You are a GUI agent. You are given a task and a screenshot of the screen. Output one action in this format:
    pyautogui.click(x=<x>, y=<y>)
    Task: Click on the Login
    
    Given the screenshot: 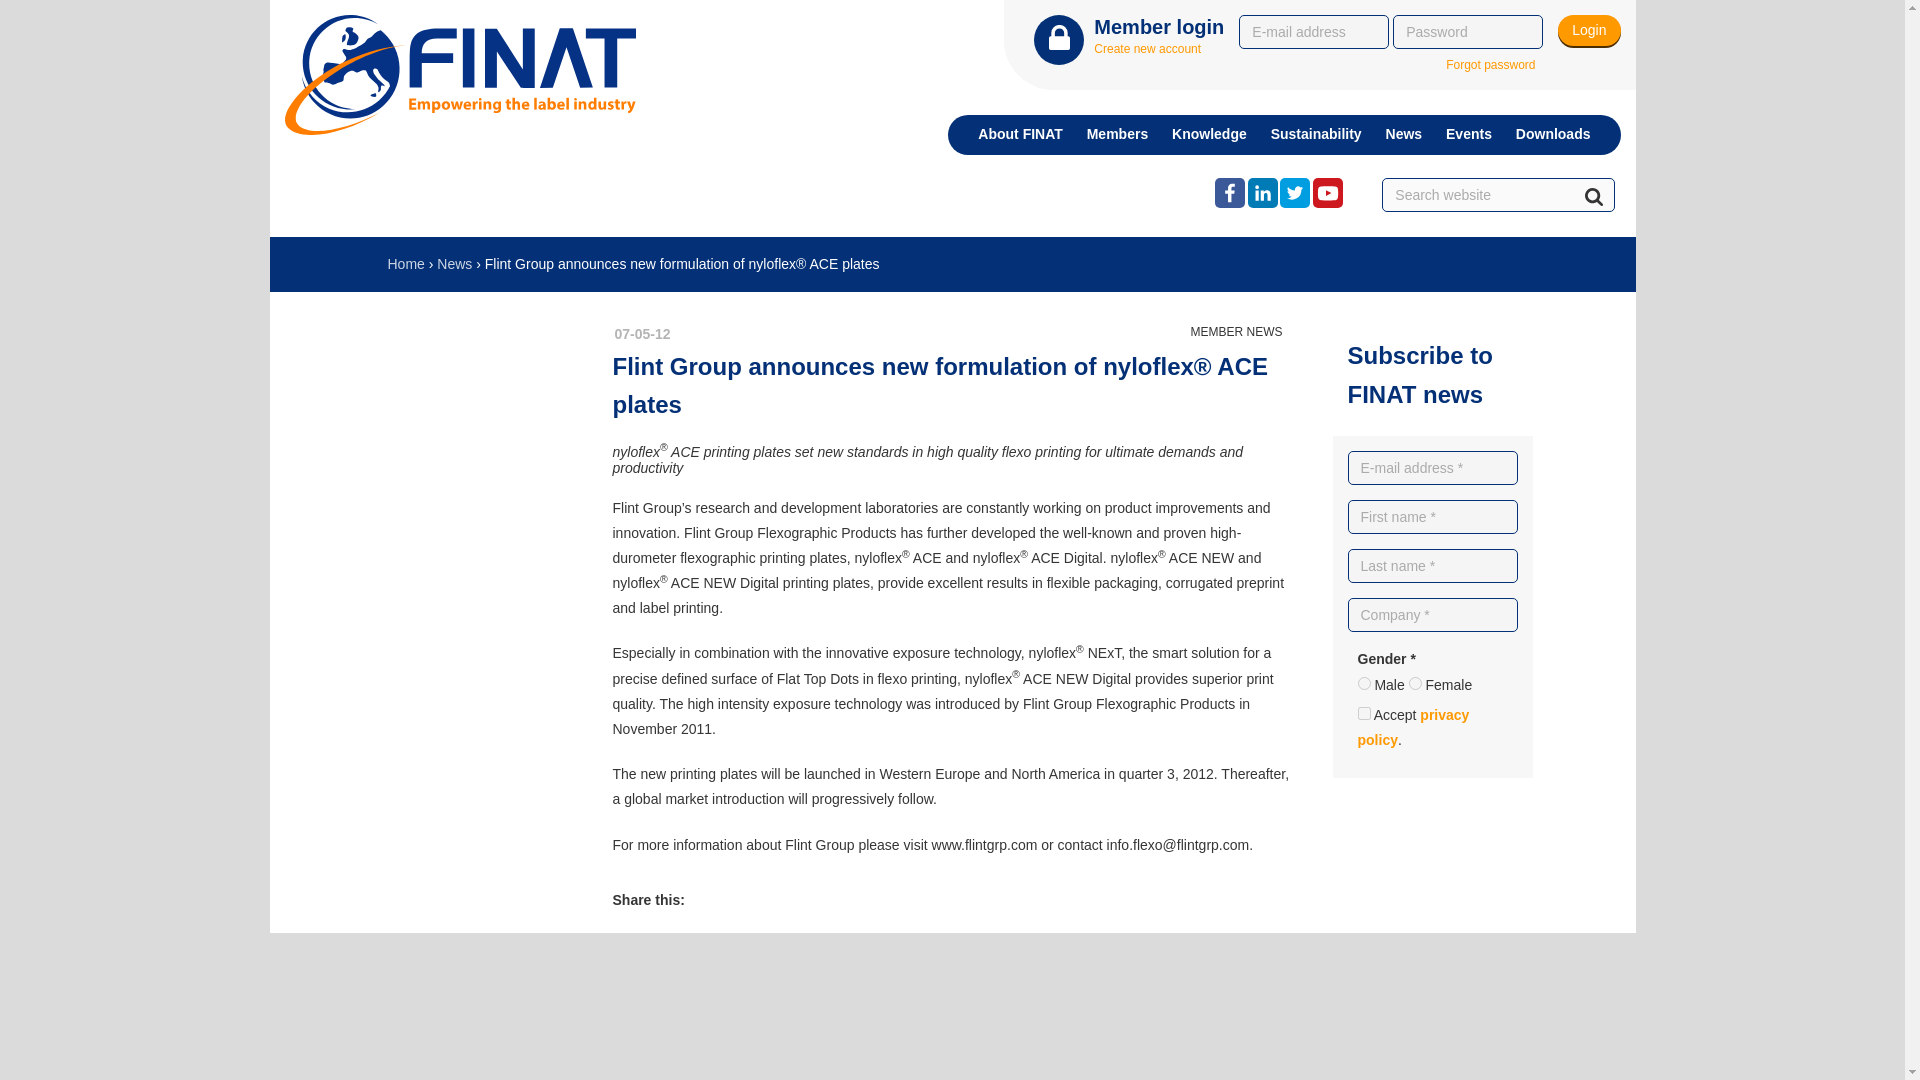 What is the action you would take?
    pyautogui.click(x=1588, y=30)
    